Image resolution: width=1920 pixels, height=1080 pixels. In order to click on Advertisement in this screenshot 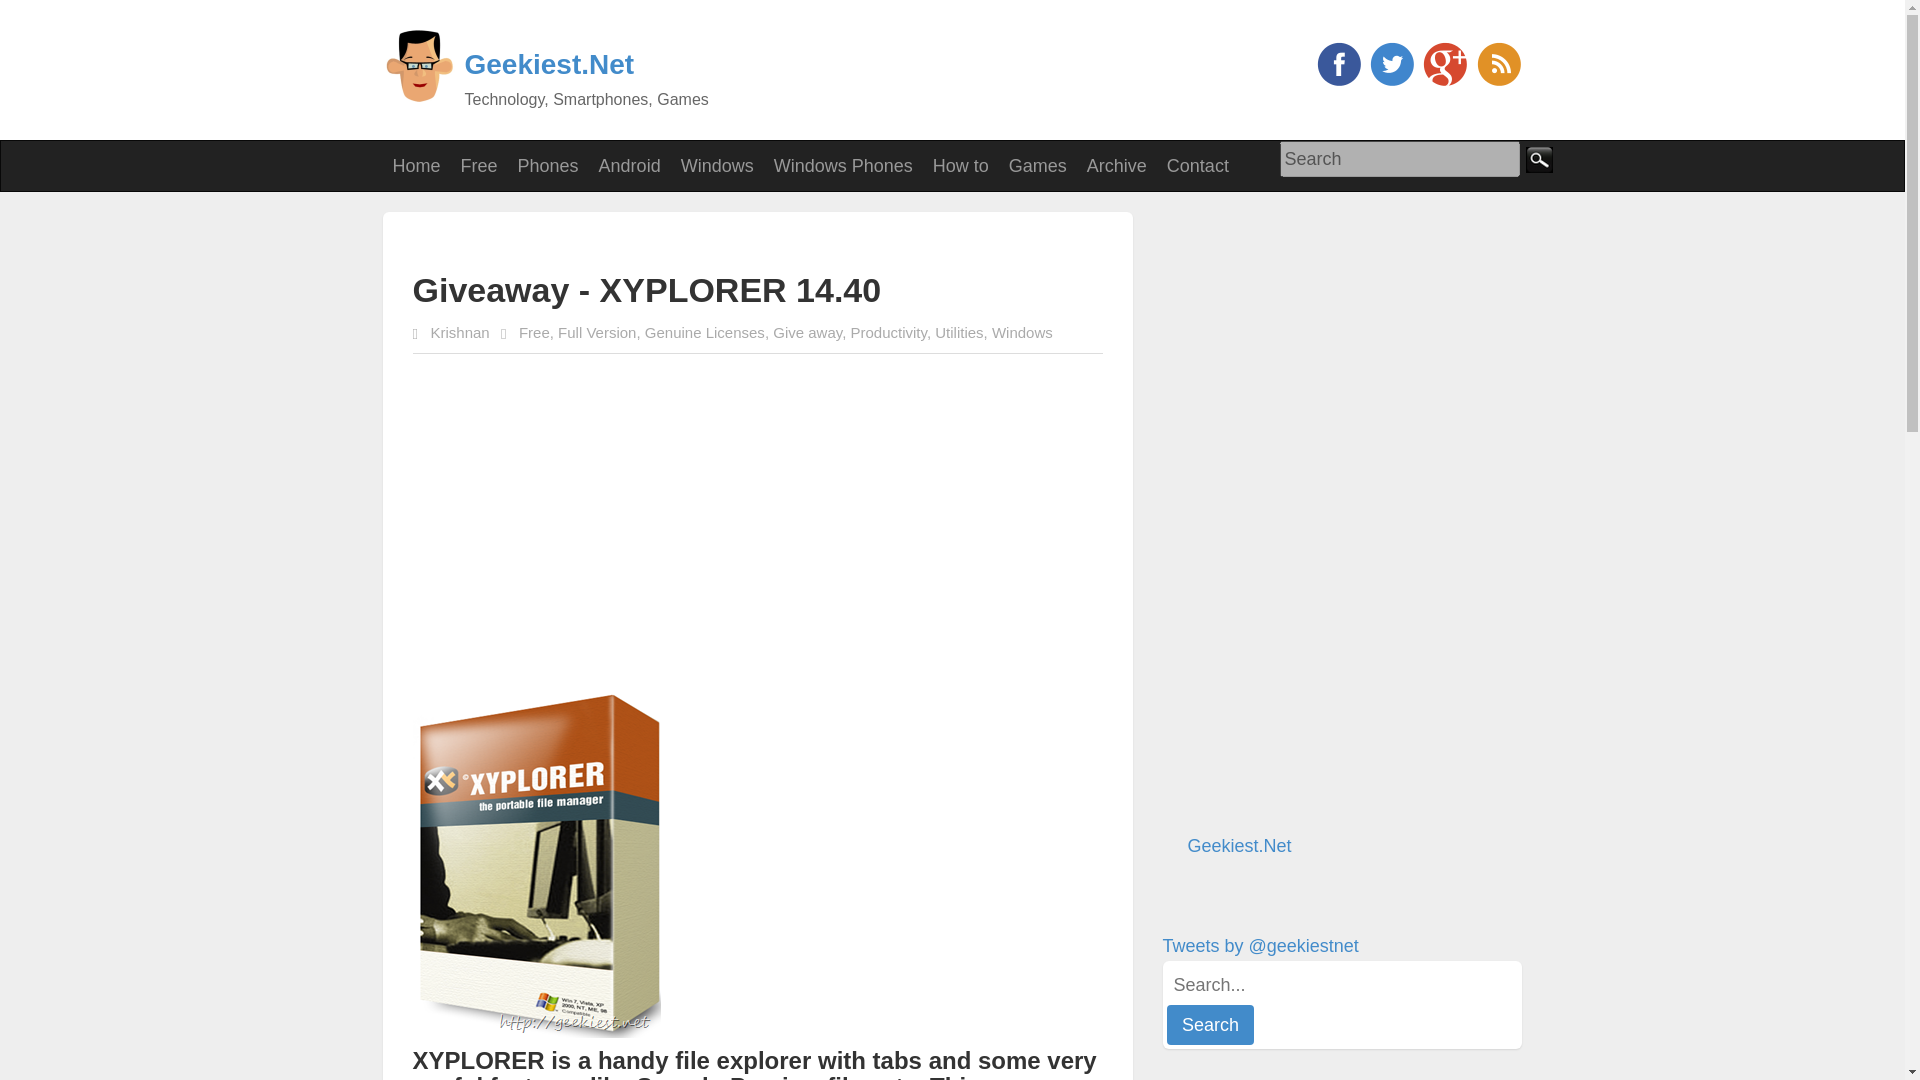, I will do `click(646, 240)`.